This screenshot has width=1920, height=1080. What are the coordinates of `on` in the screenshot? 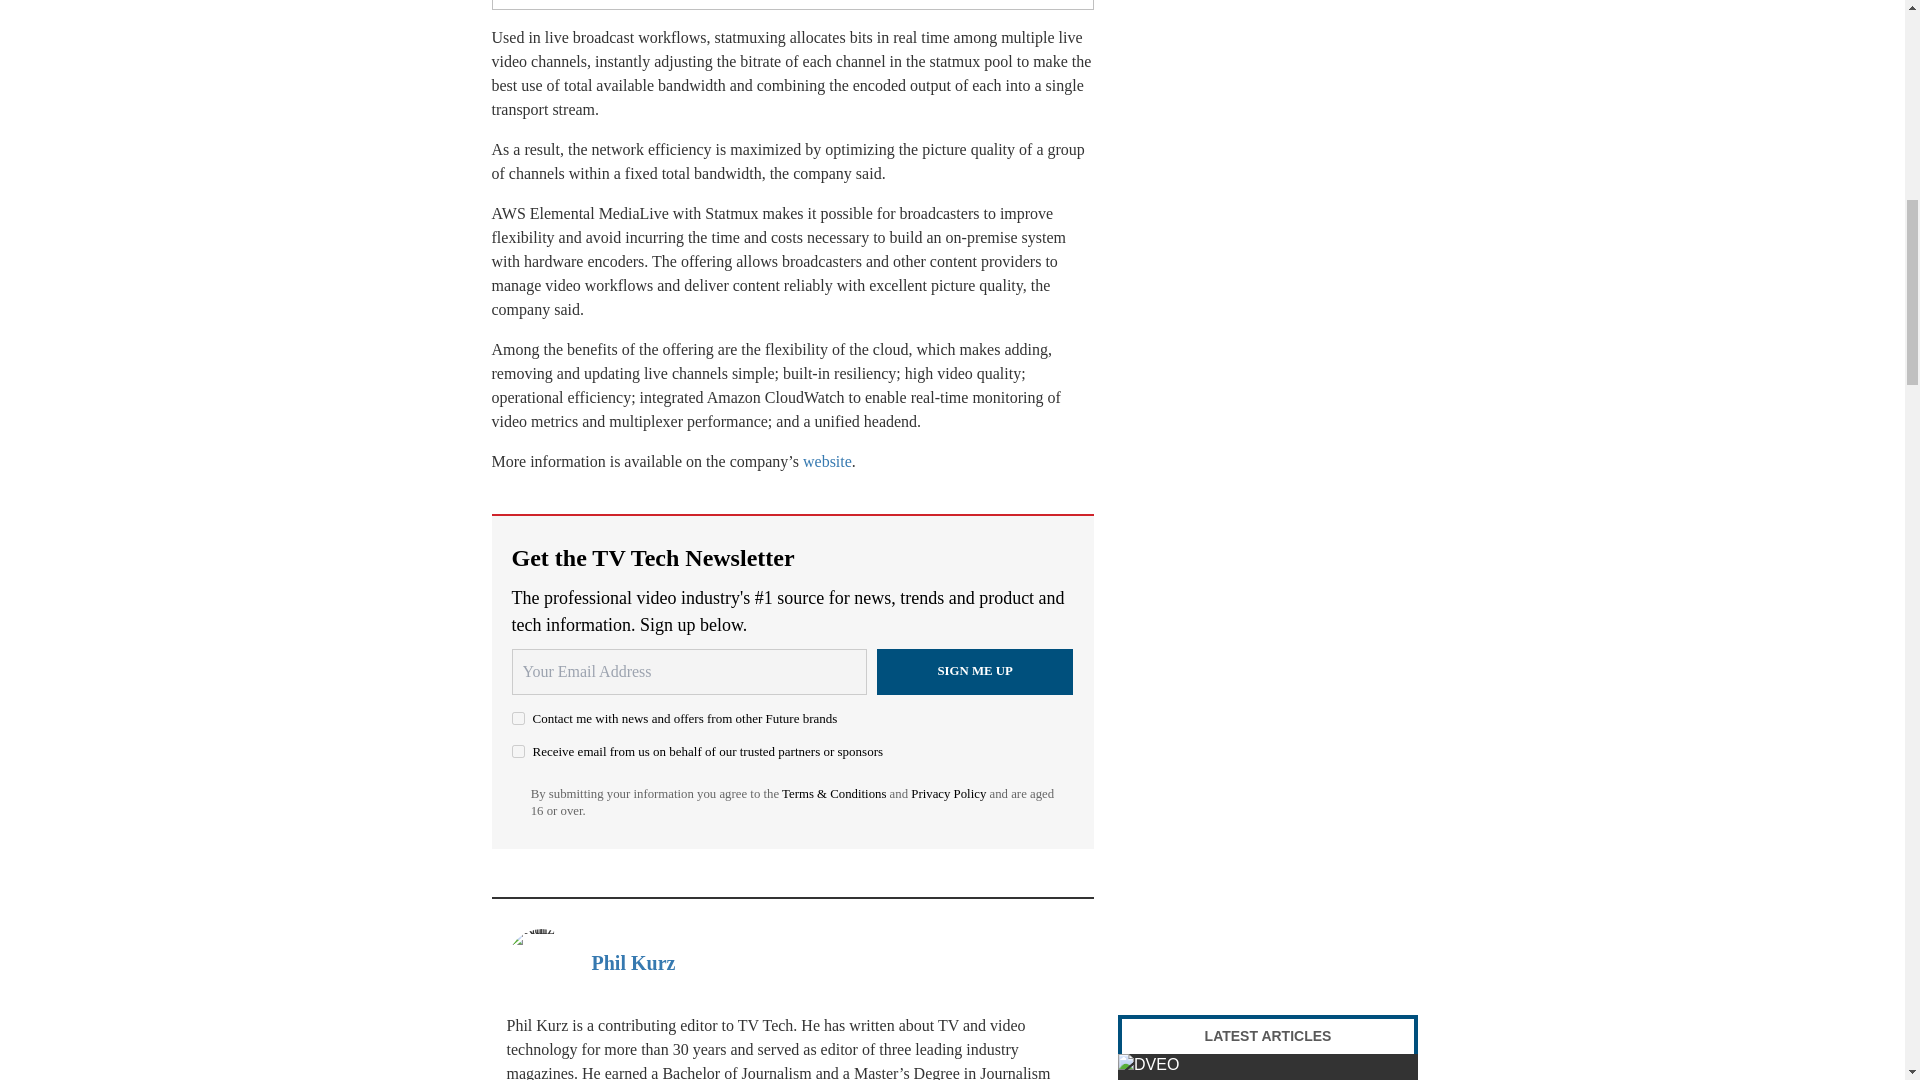 It's located at (518, 752).